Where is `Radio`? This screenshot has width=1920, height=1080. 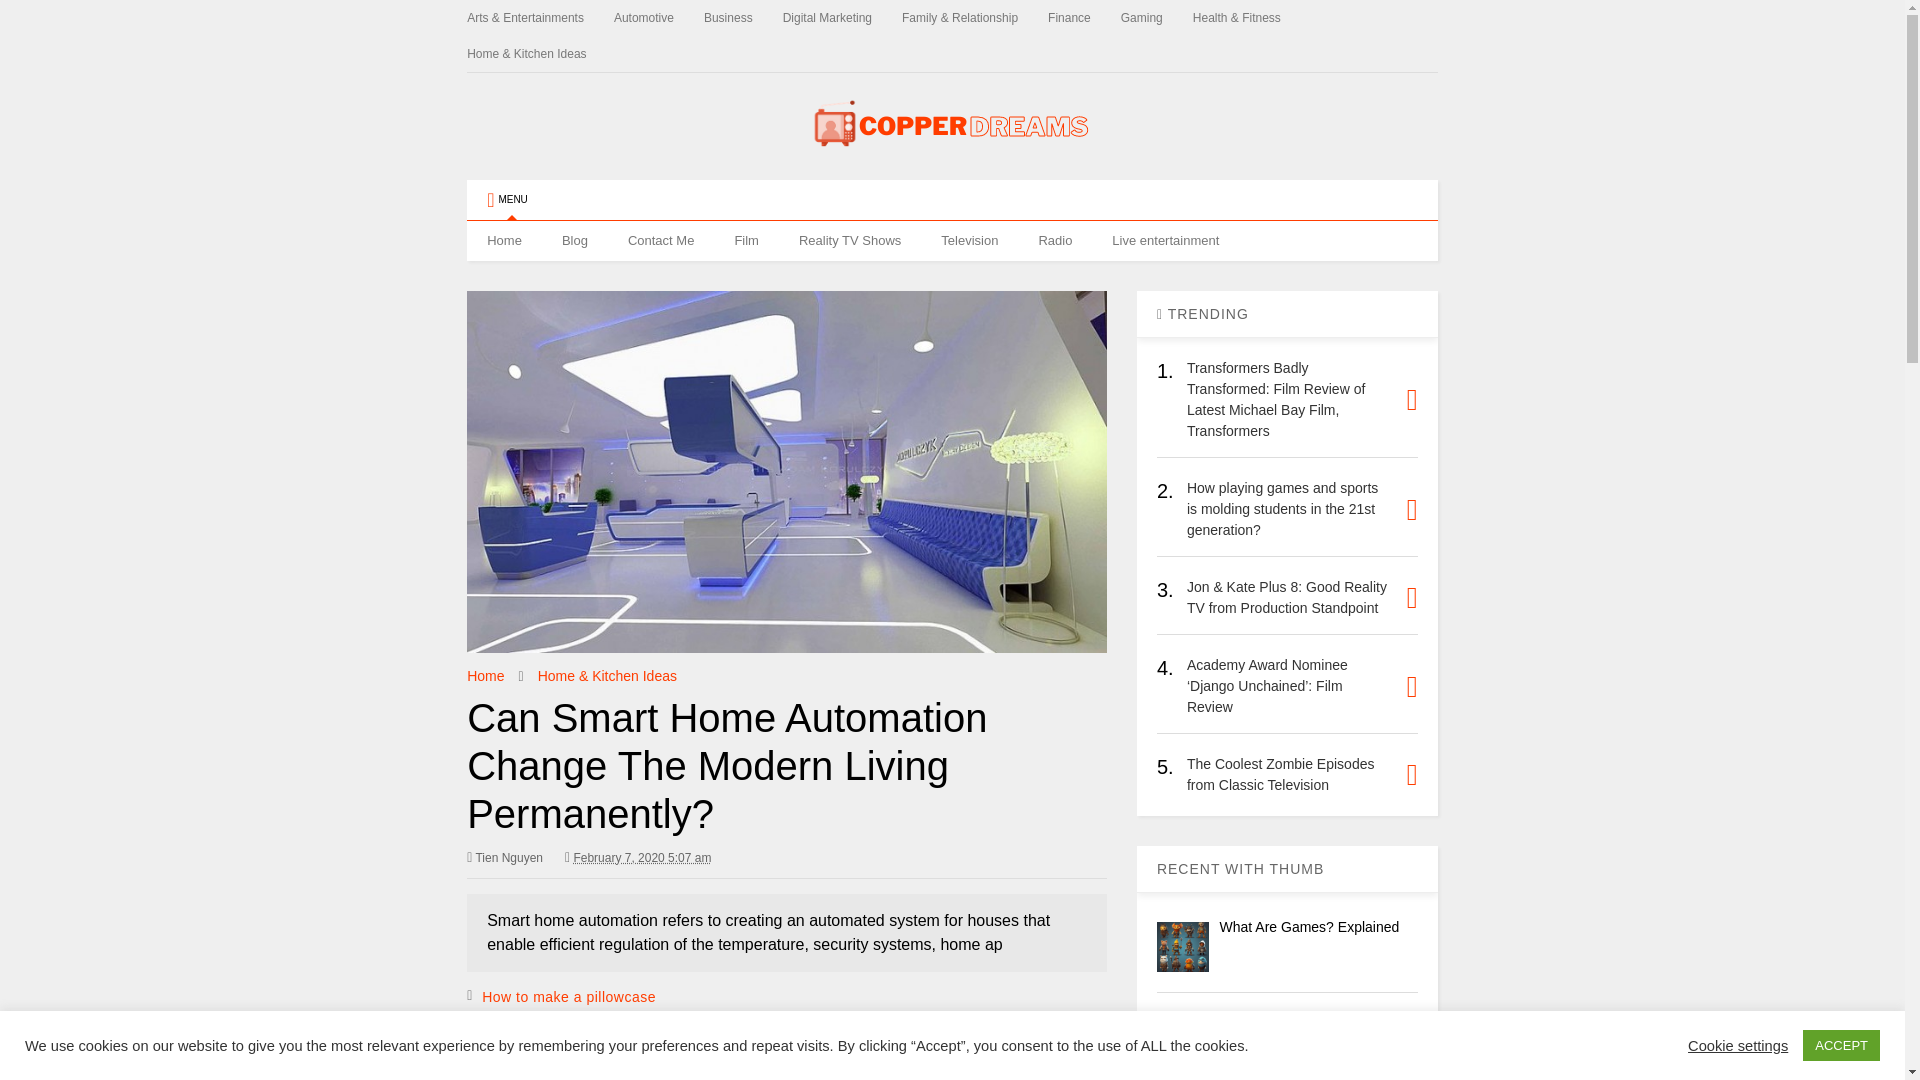 Radio is located at coordinates (1054, 241).